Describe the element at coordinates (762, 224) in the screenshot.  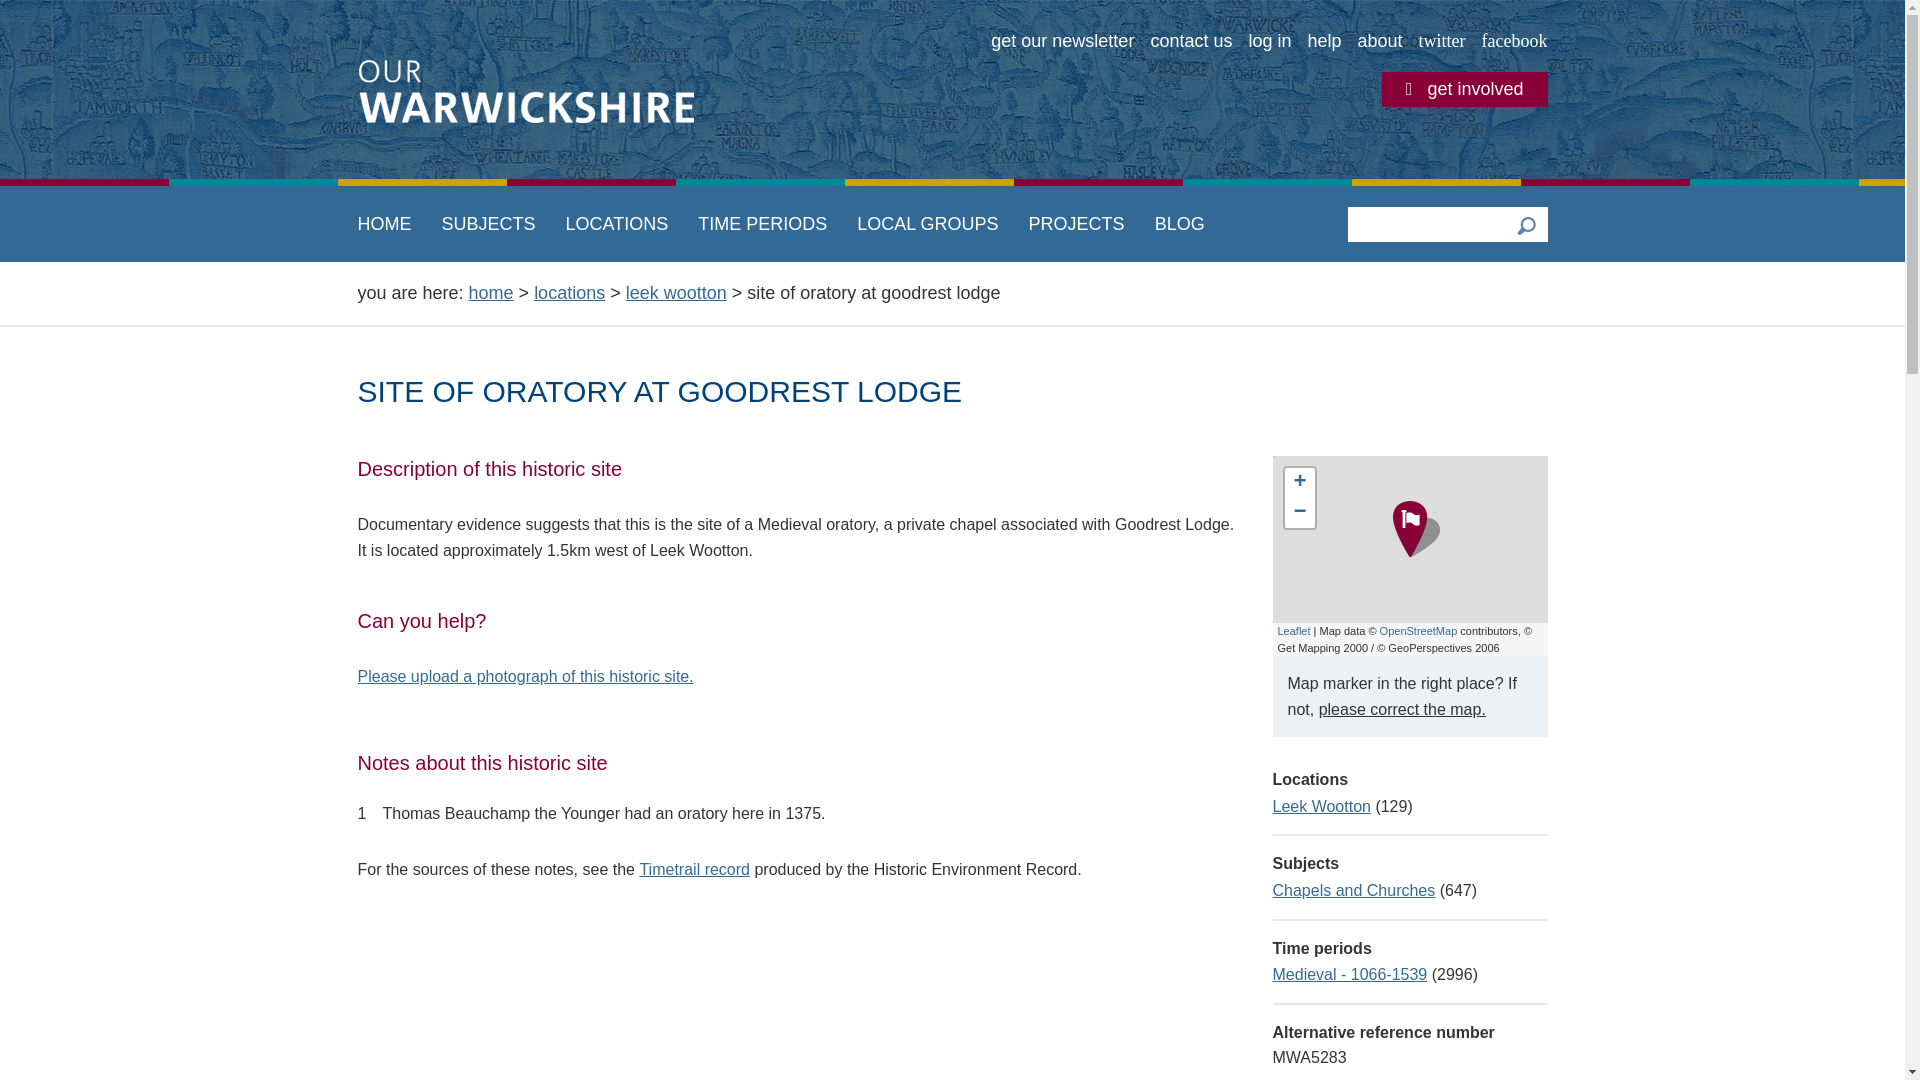
I see `TIME PERIODS` at that location.